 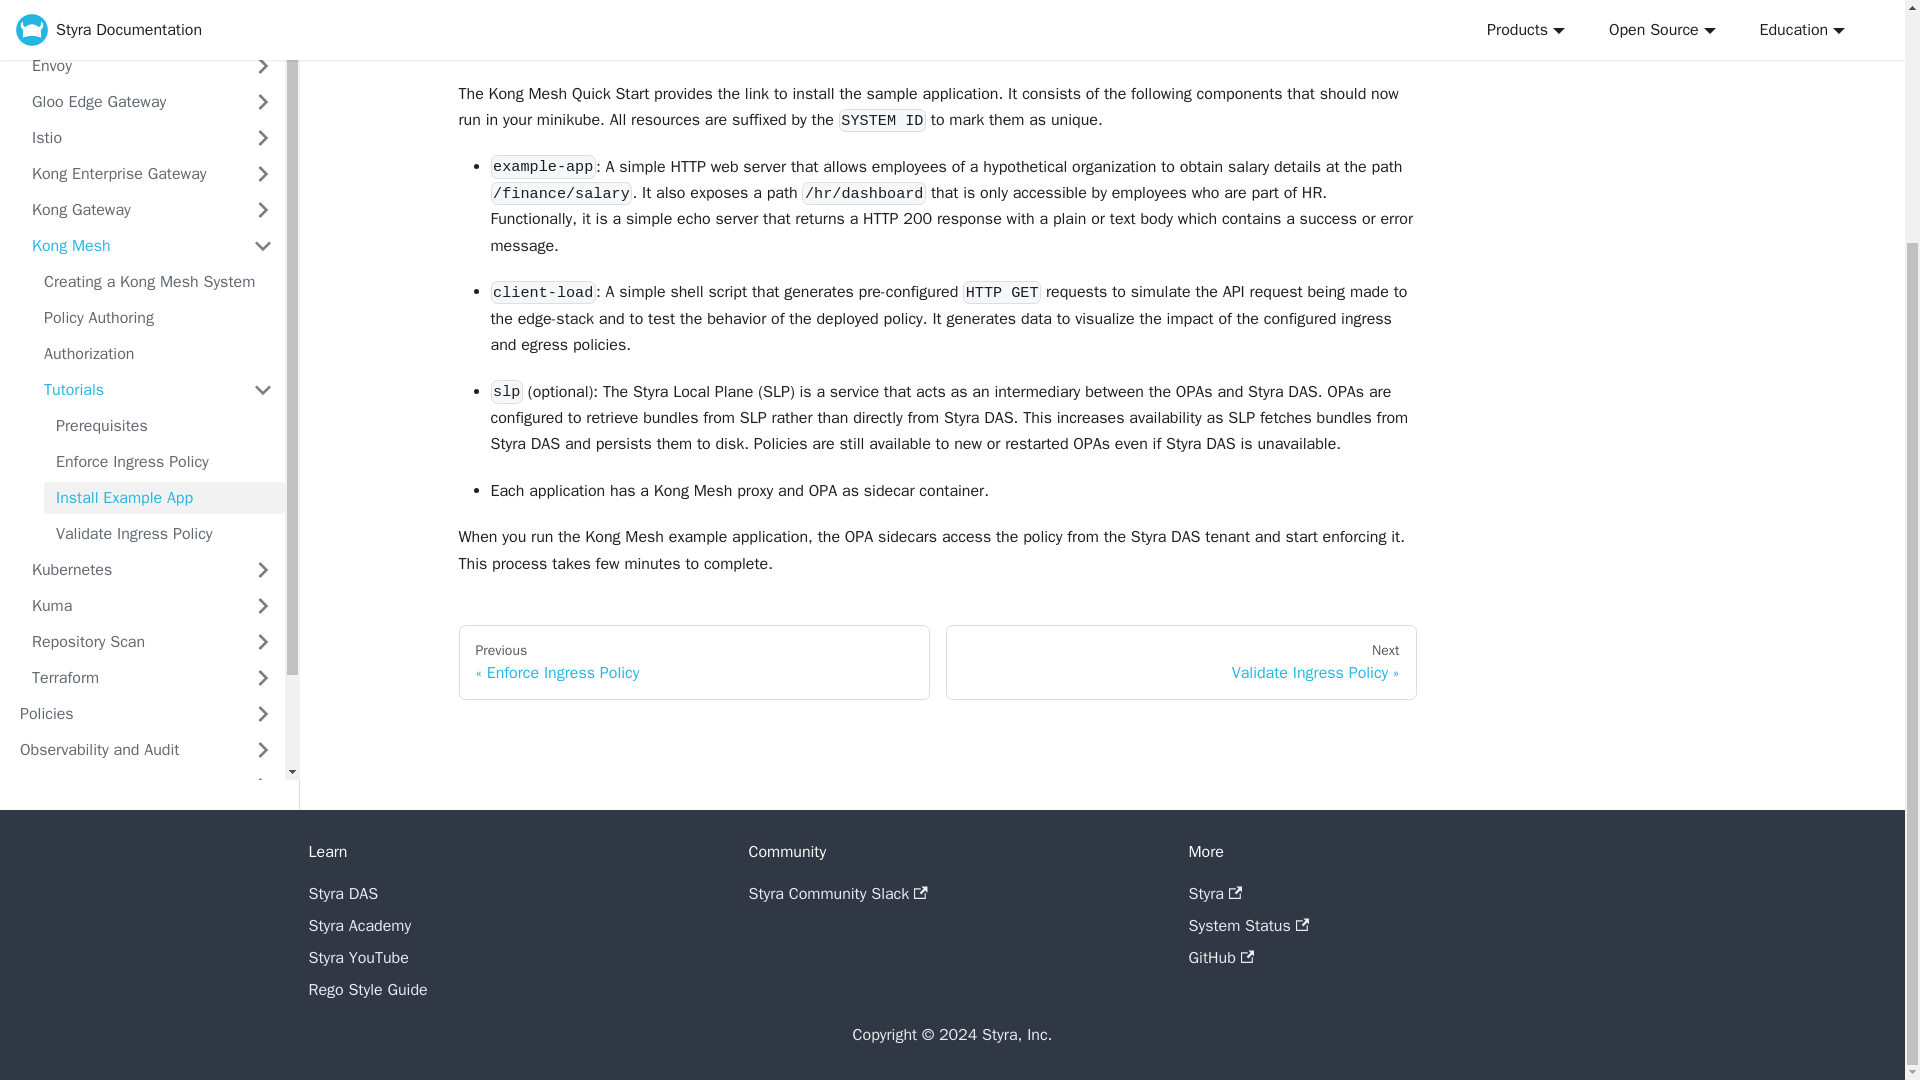 What do you see at coordinates (130, 30) in the screenshot?
I see `Entitlements` at bounding box center [130, 30].